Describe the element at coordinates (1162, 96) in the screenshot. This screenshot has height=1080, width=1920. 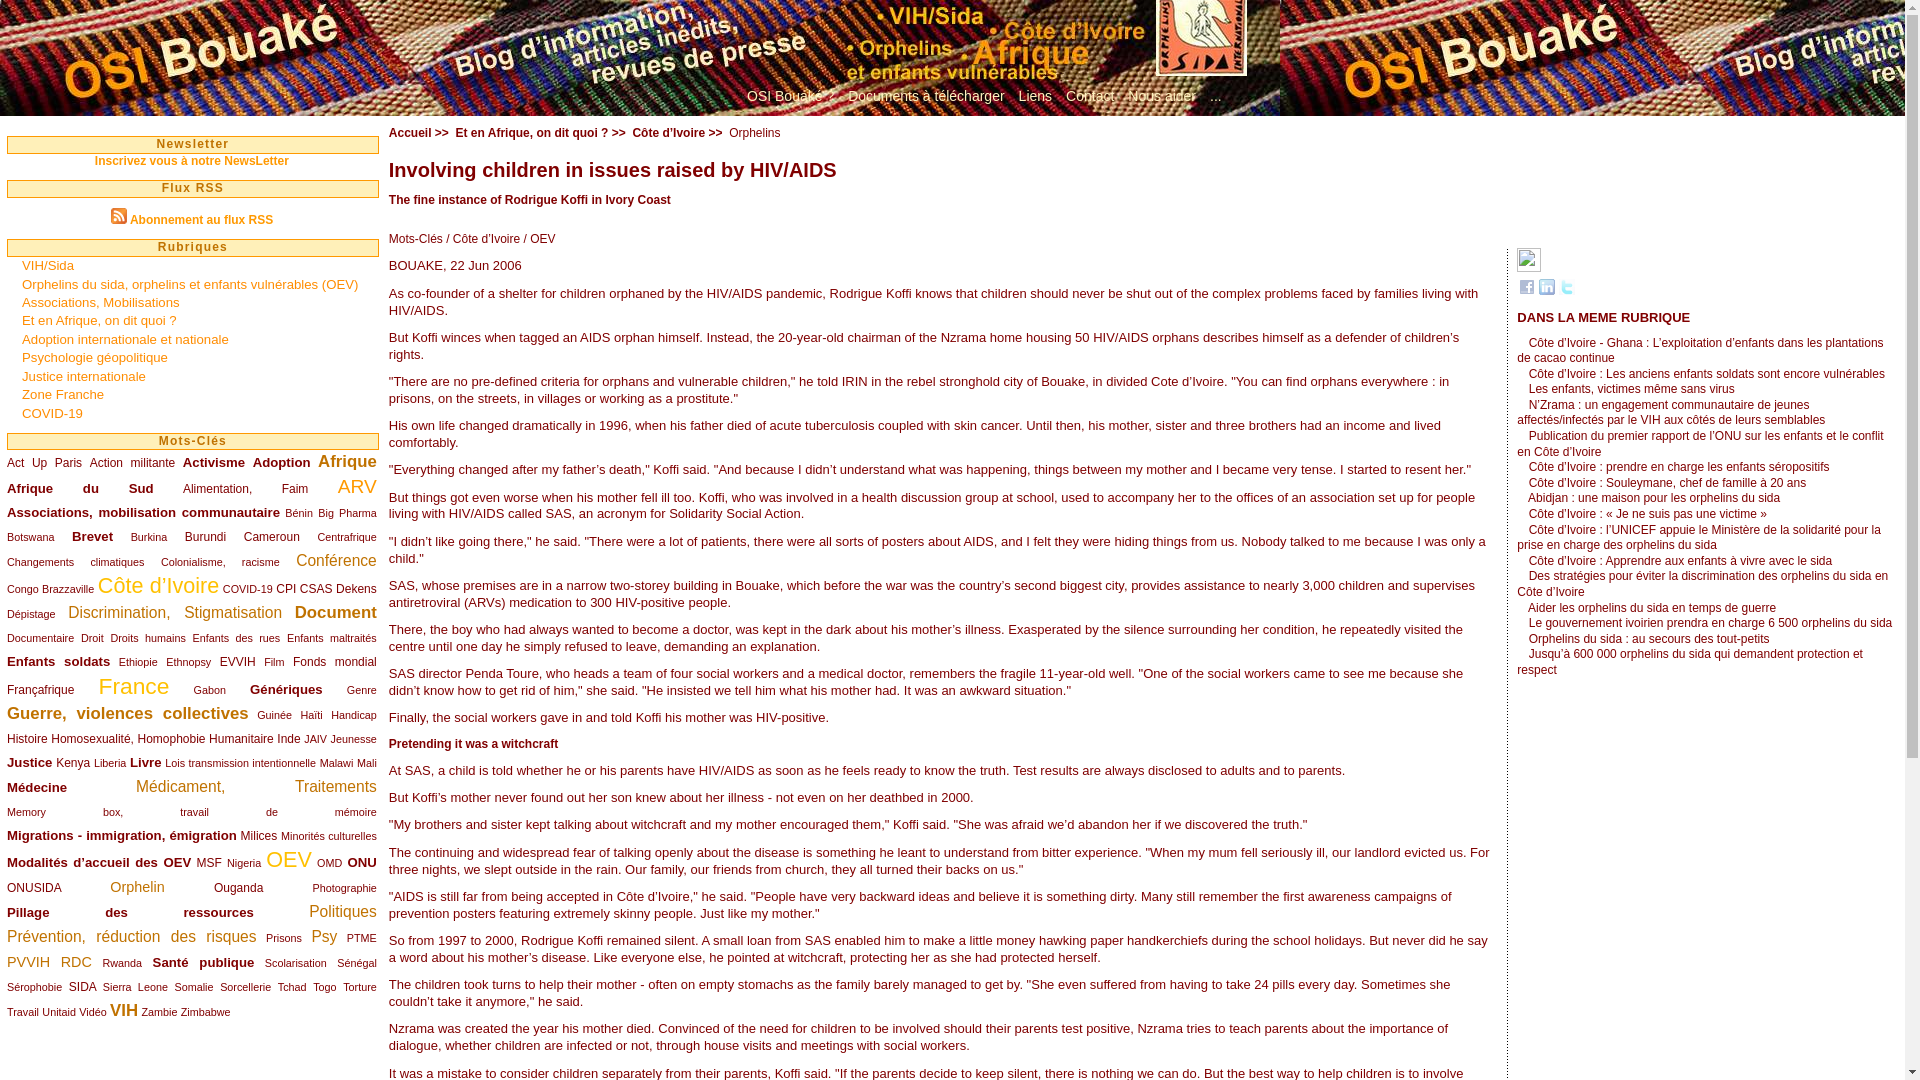
I see `parrainage` at that location.